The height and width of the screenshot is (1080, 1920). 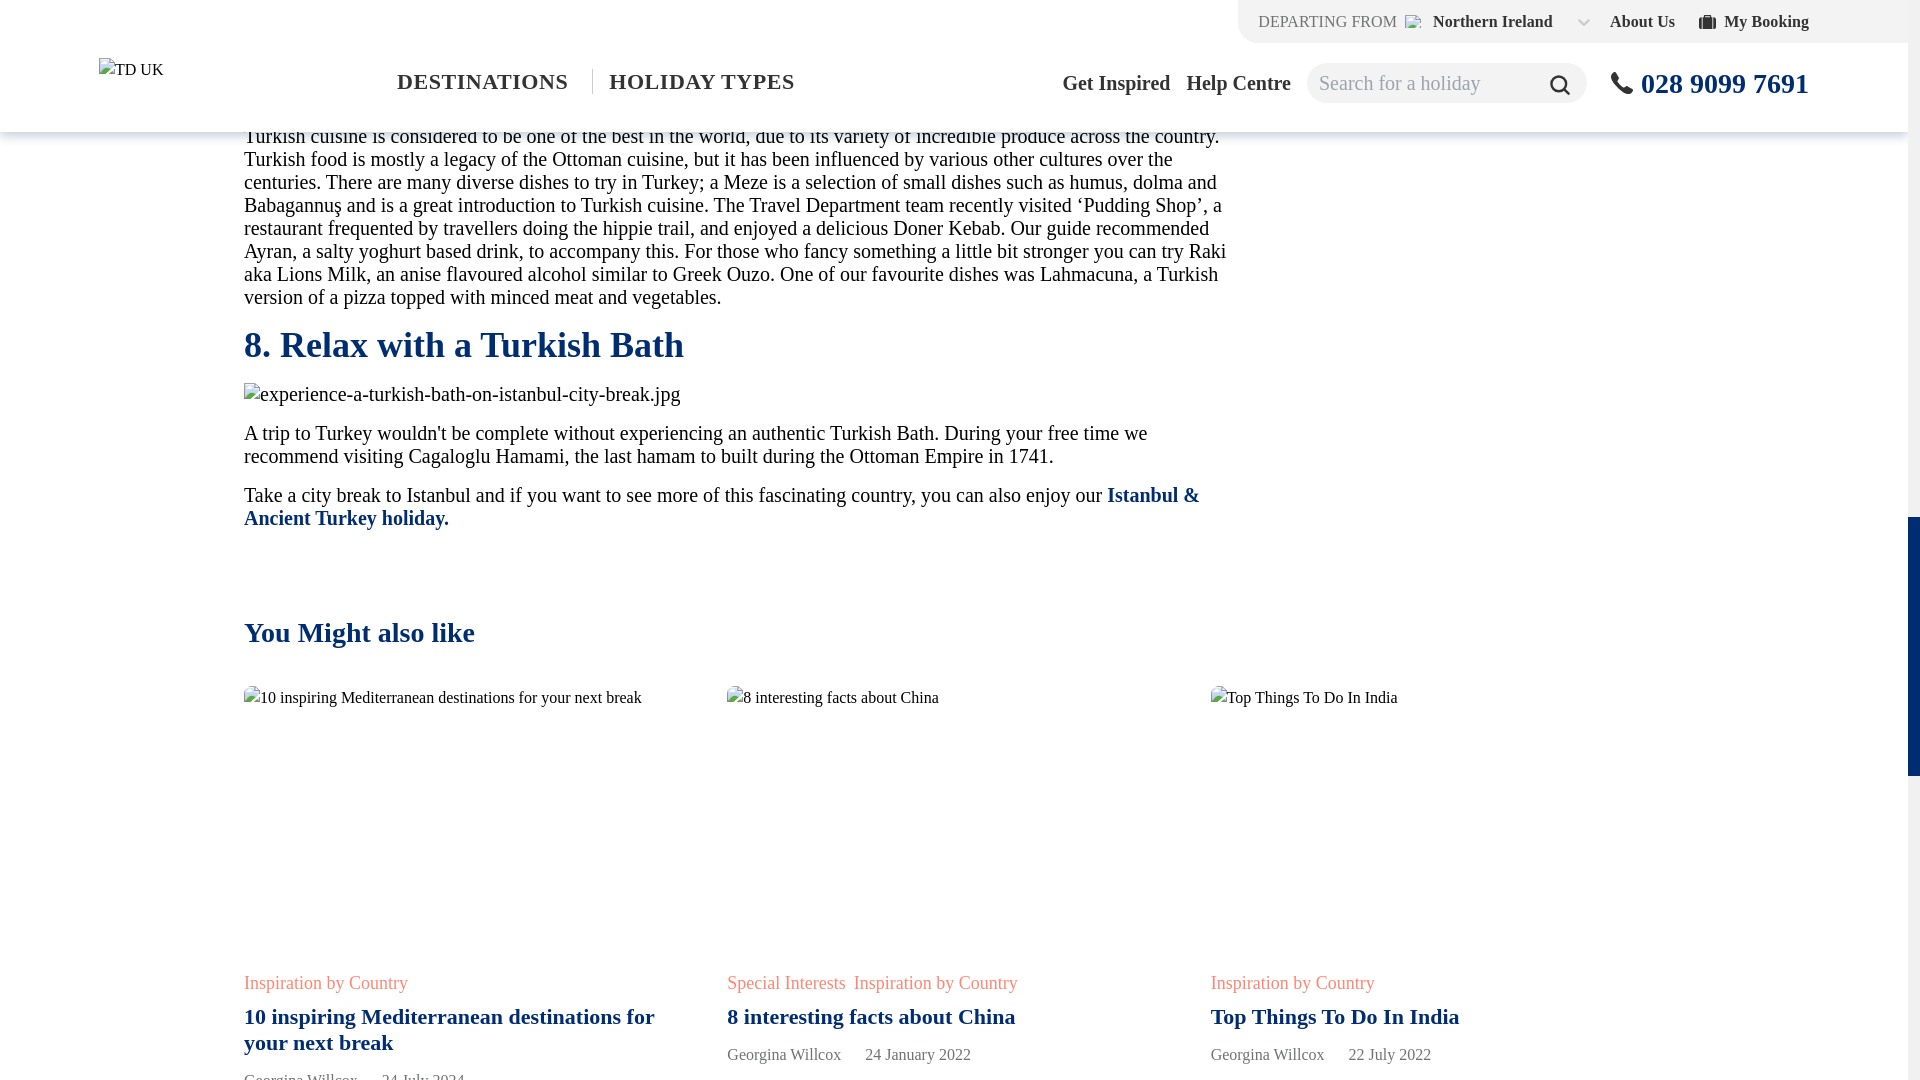 What do you see at coordinates (871, 1016) in the screenshot?
I see `8 interesting facts about China` at bounding box center [871, 1016].